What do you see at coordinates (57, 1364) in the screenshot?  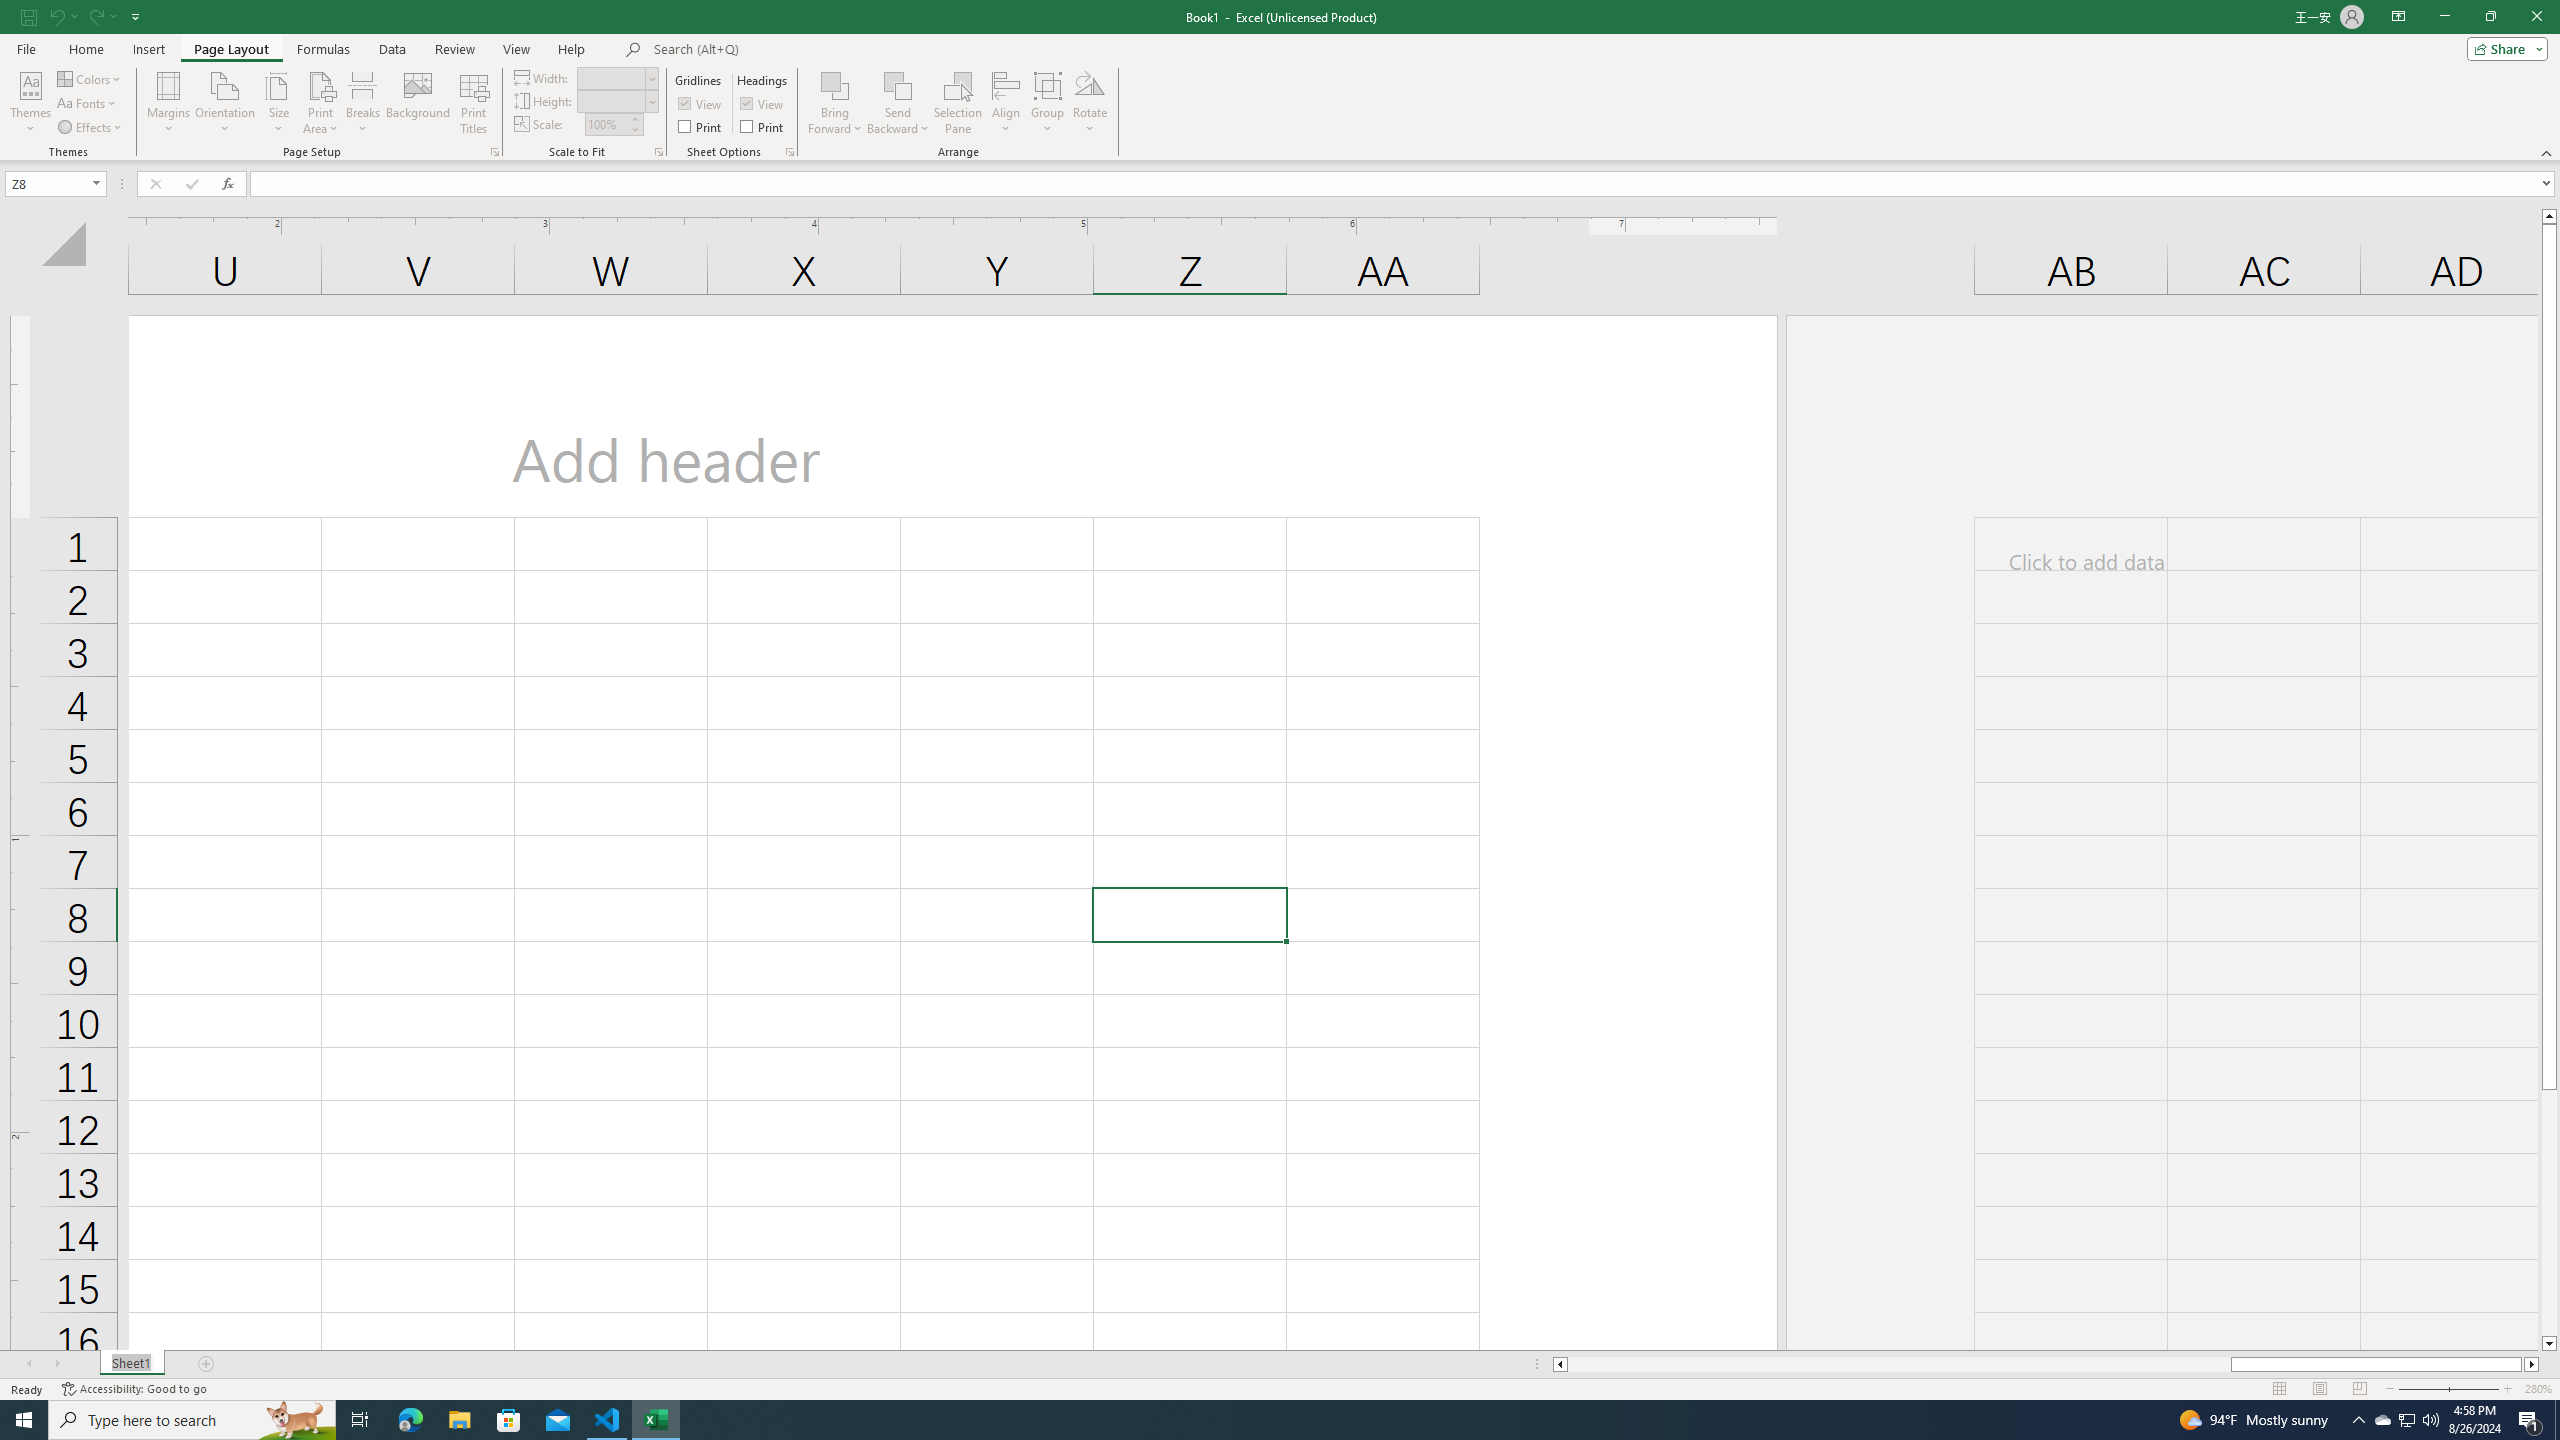 I see `Scroll Right` at bounding box center [57, 1364].